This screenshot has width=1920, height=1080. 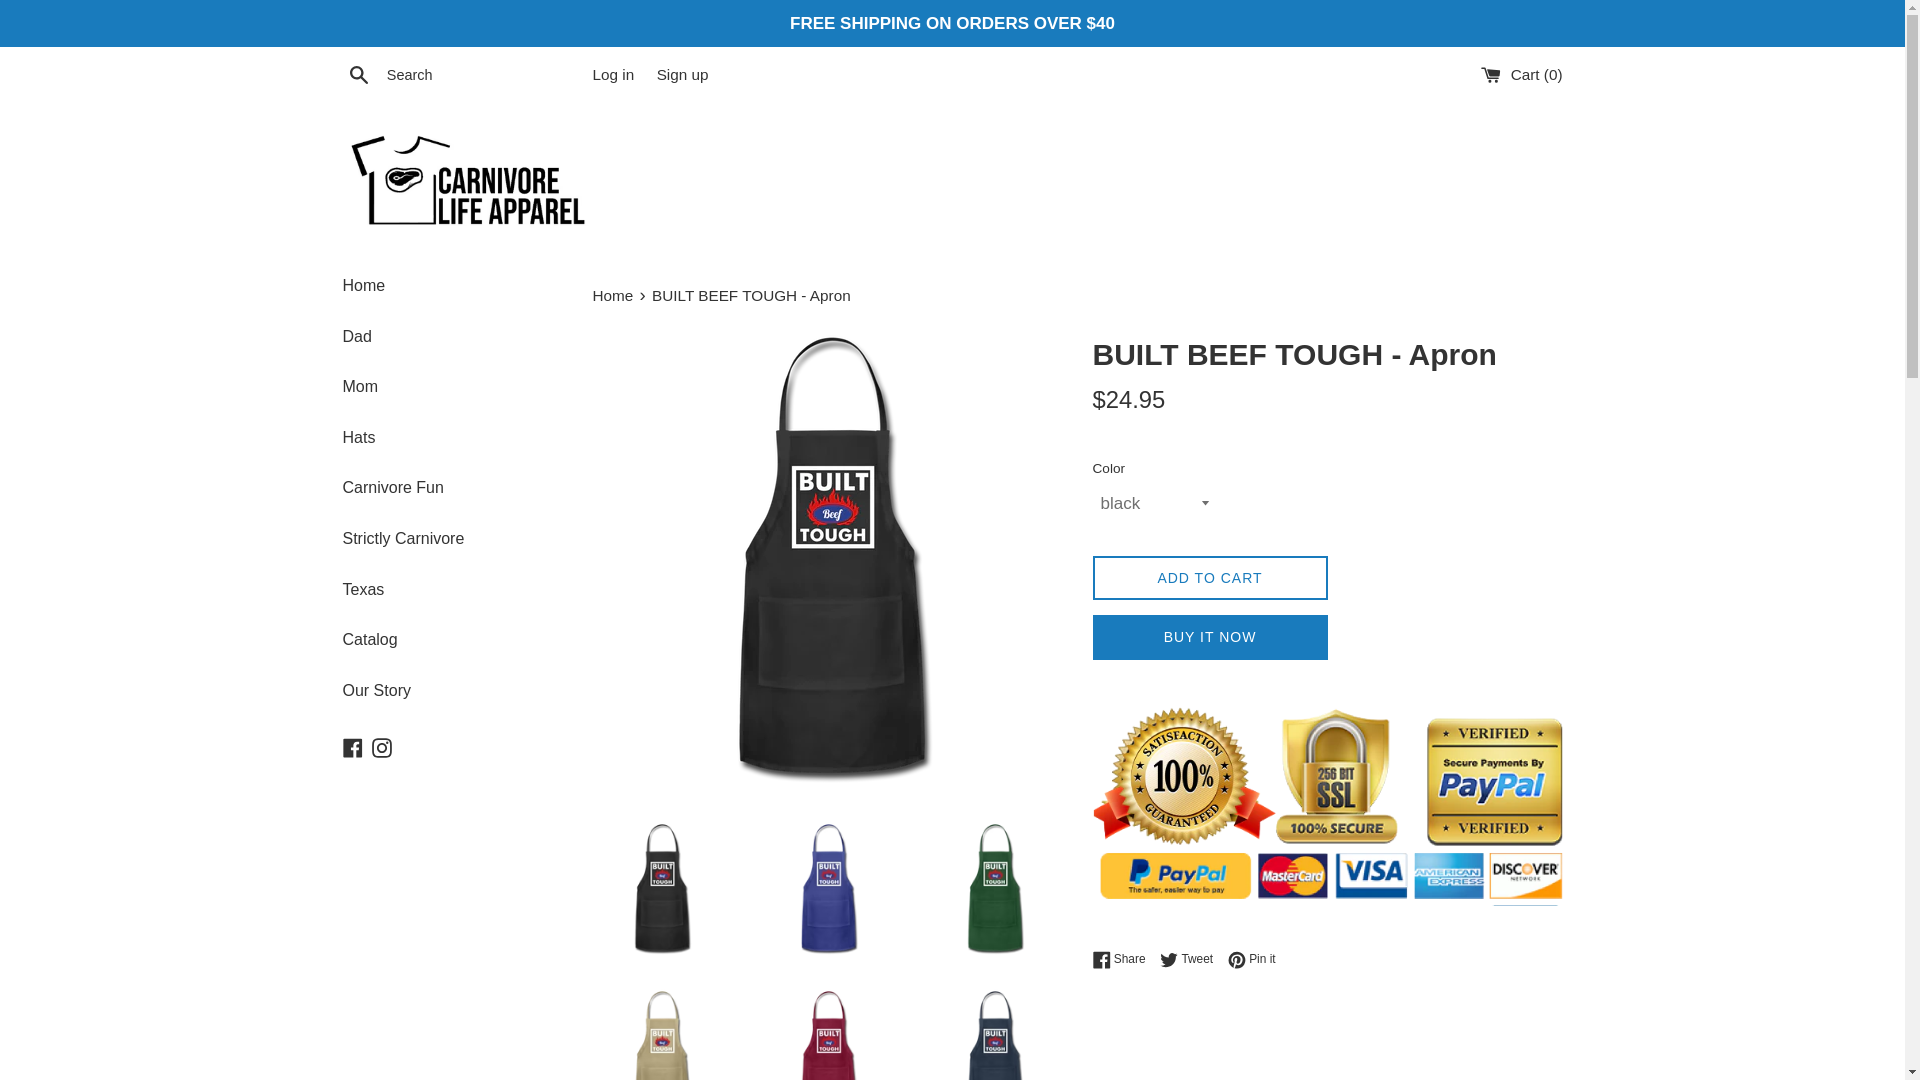 What do you see at coordinates (1252, 959) in the screenshot?
I see `Instagram` at bounding box center [1252, 959].